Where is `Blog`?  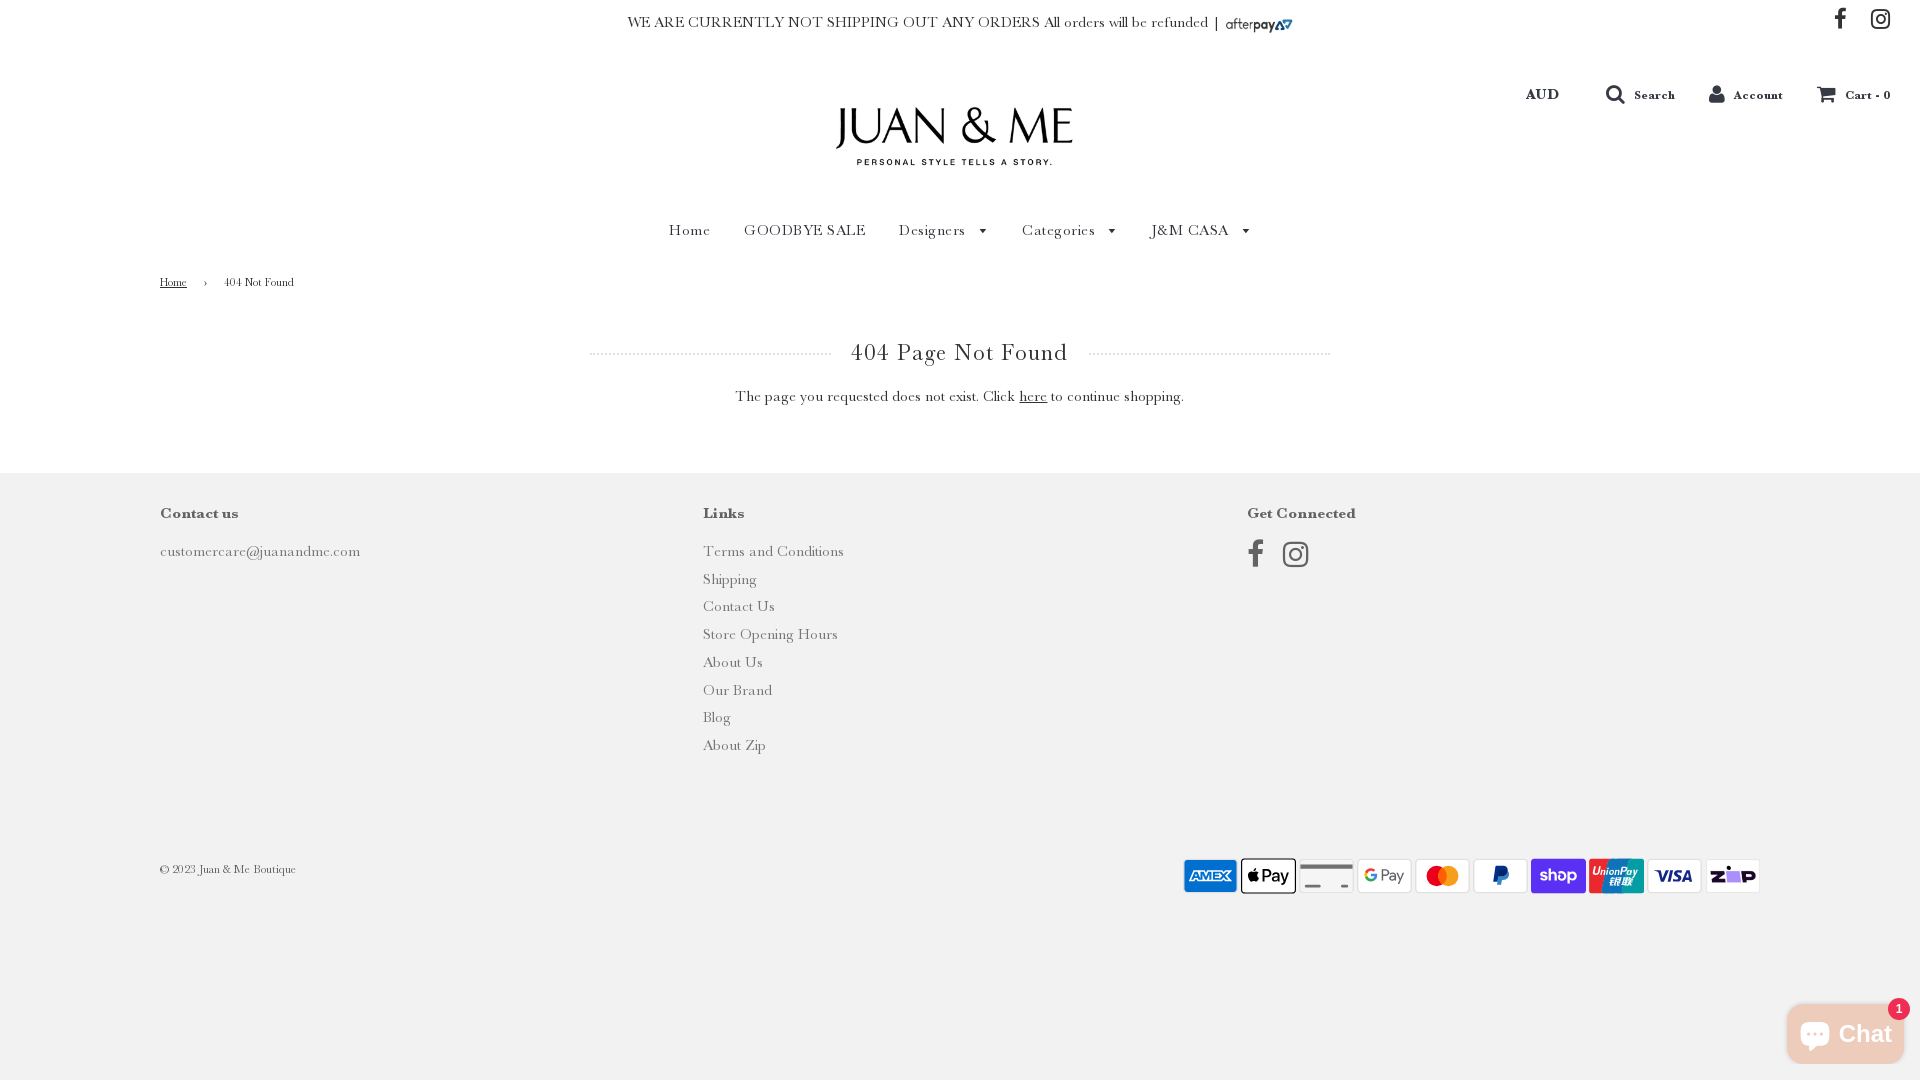 Blog is located at coordinates (717, 717).